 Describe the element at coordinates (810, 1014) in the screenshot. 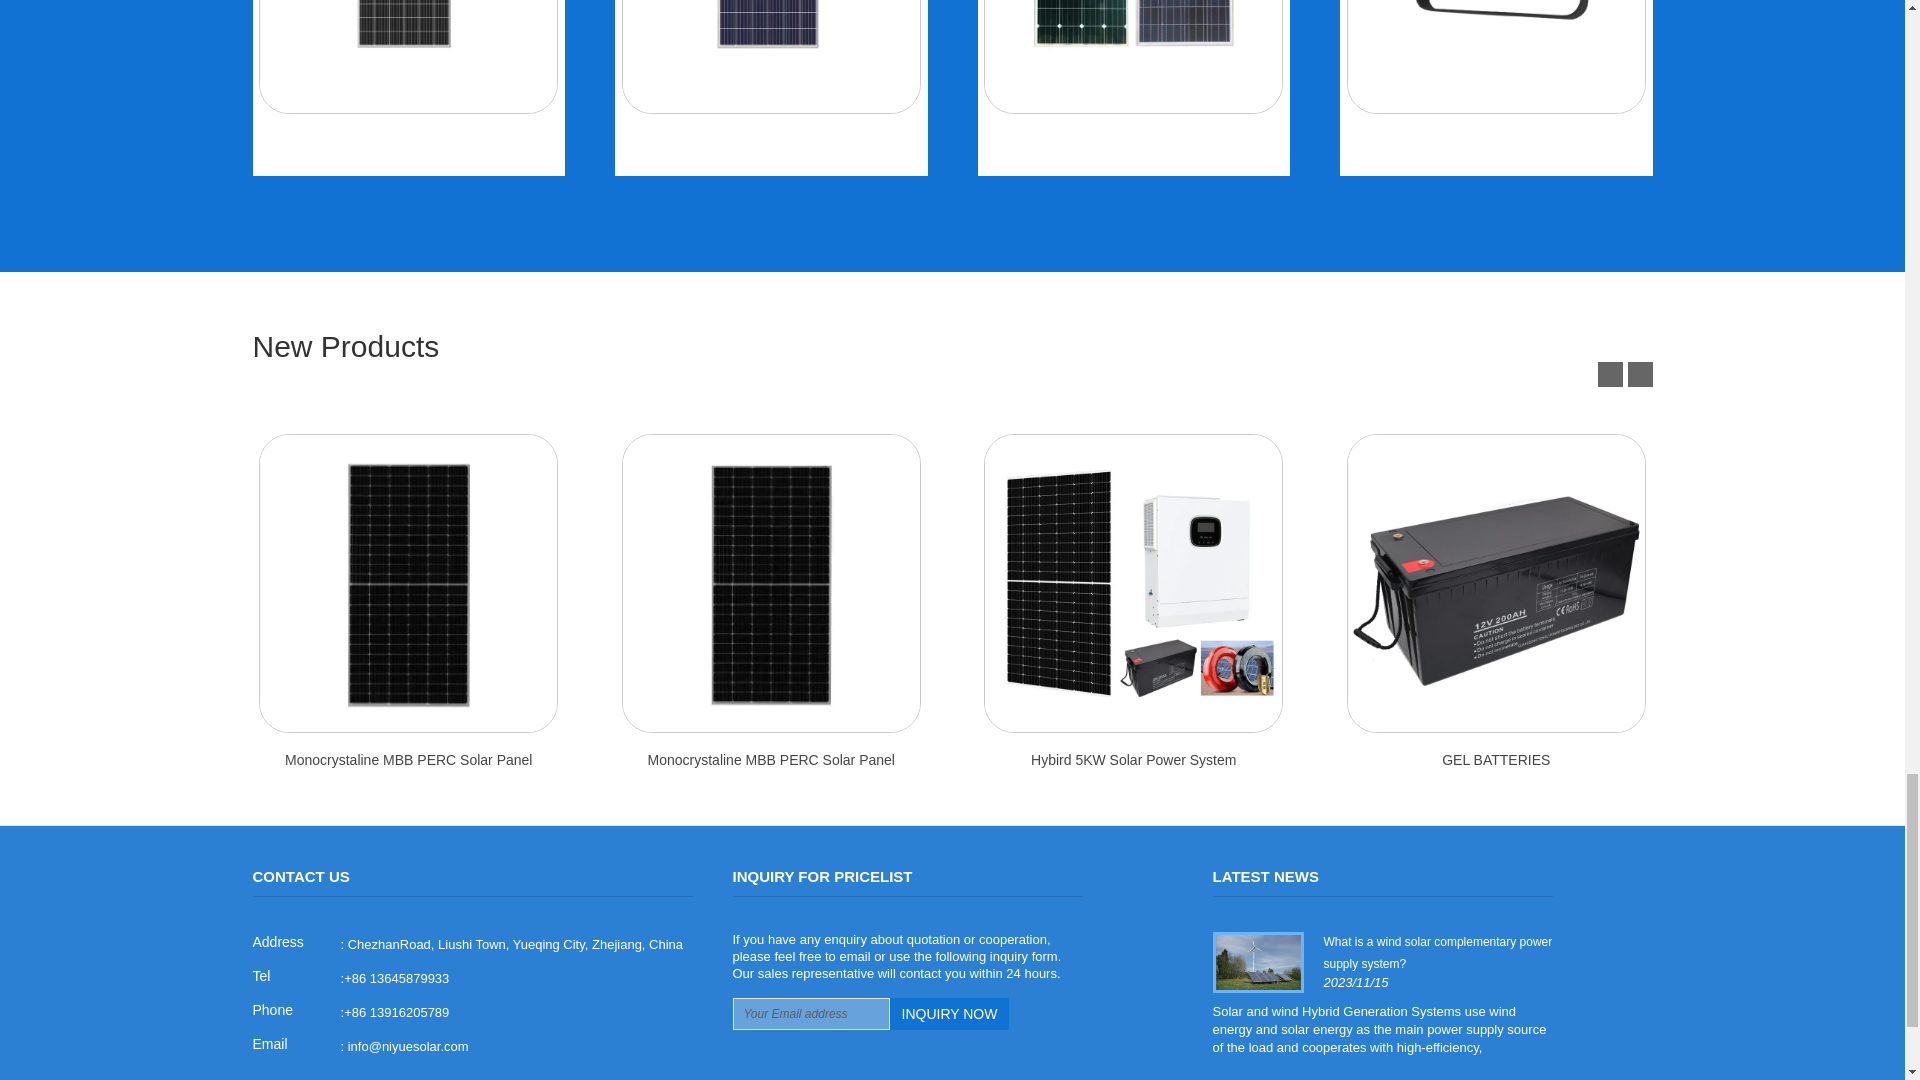

I see `Your Email address` at that location.